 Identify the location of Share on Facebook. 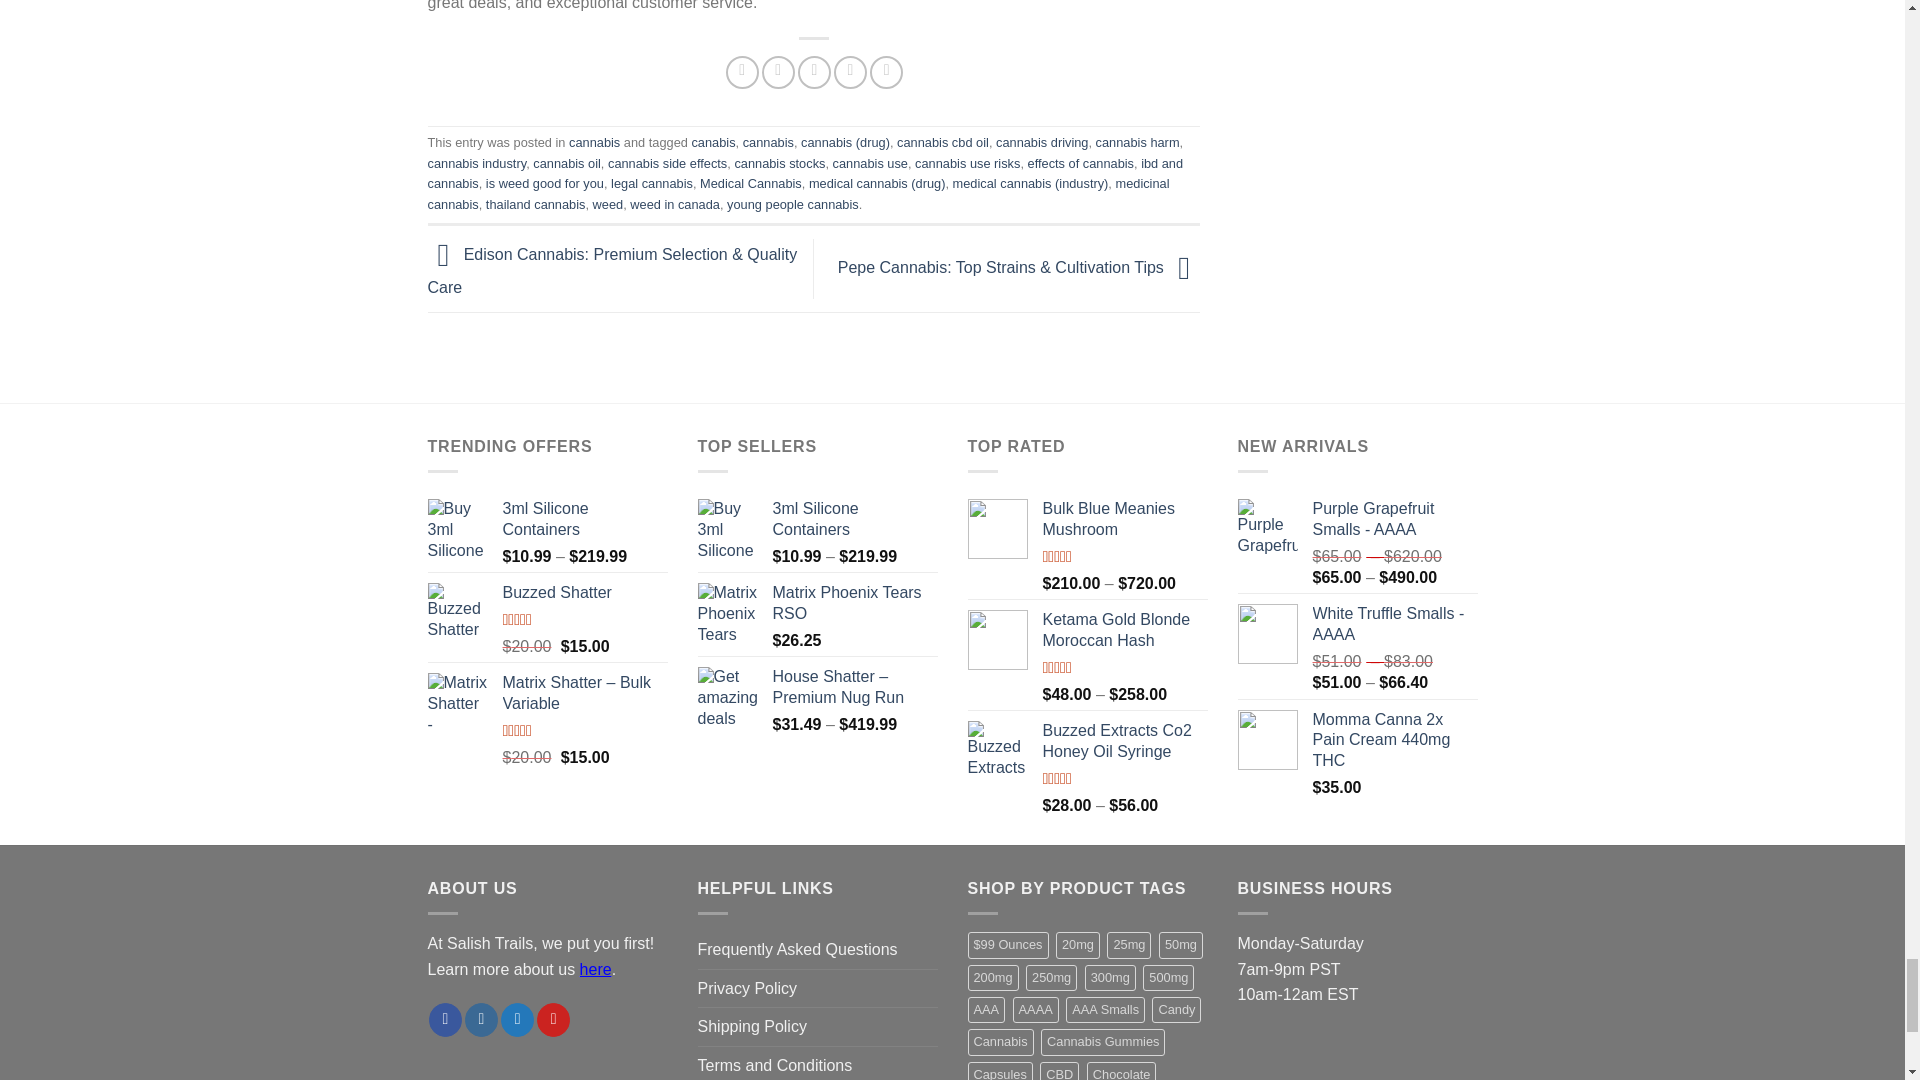
(742, 72).